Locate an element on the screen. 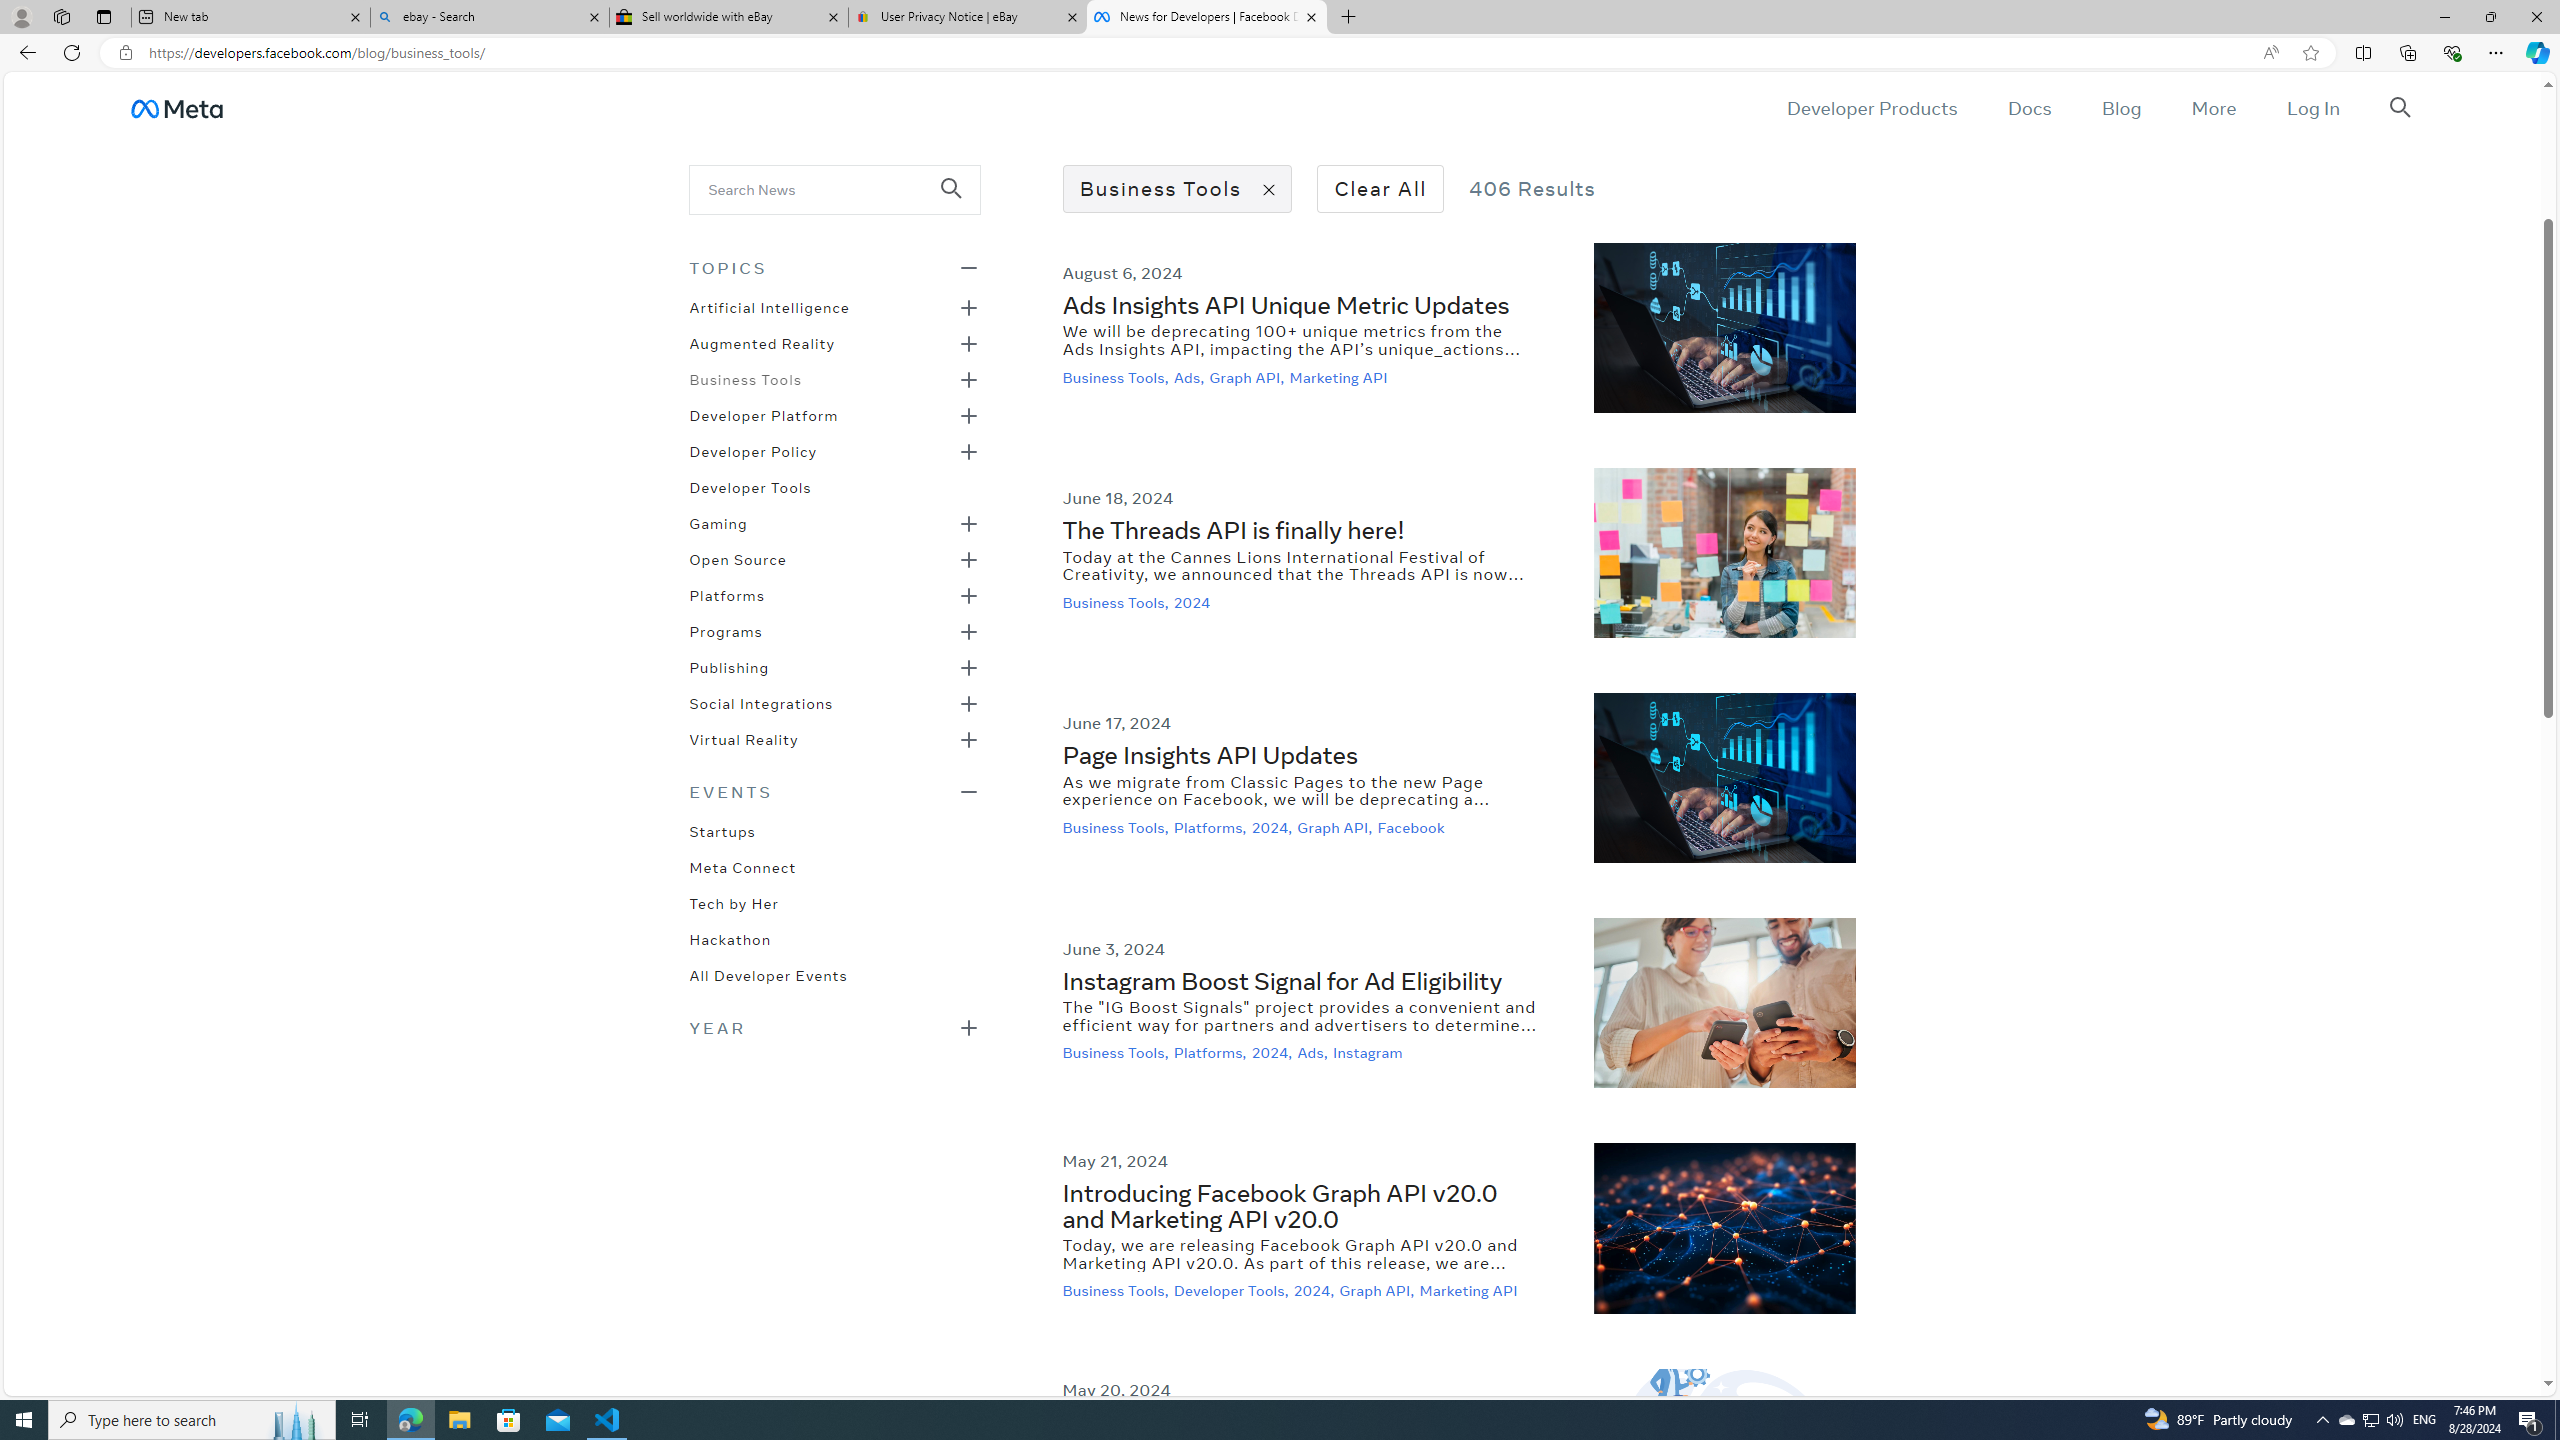  2024 is located at coordinates (1194, 602).